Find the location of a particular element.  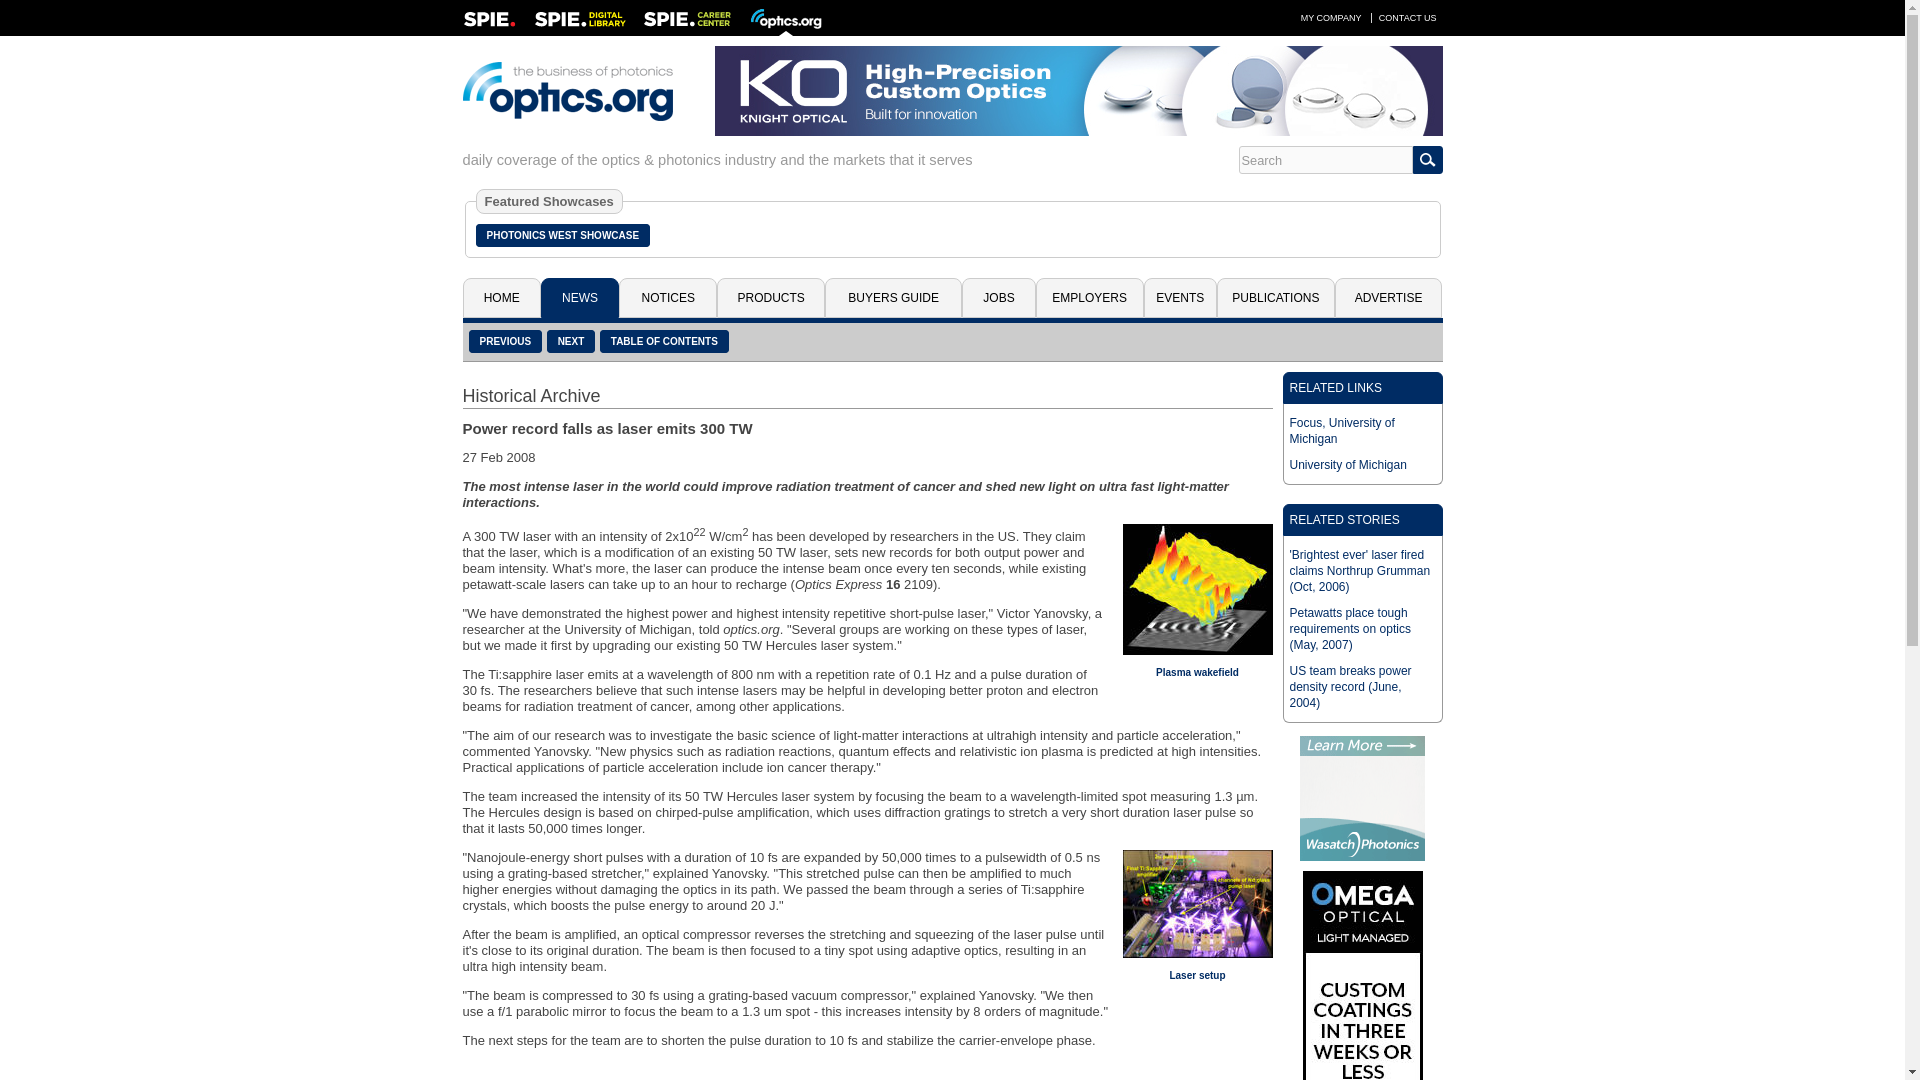

Plasma wakefield is located at coordinates (1196, 672).